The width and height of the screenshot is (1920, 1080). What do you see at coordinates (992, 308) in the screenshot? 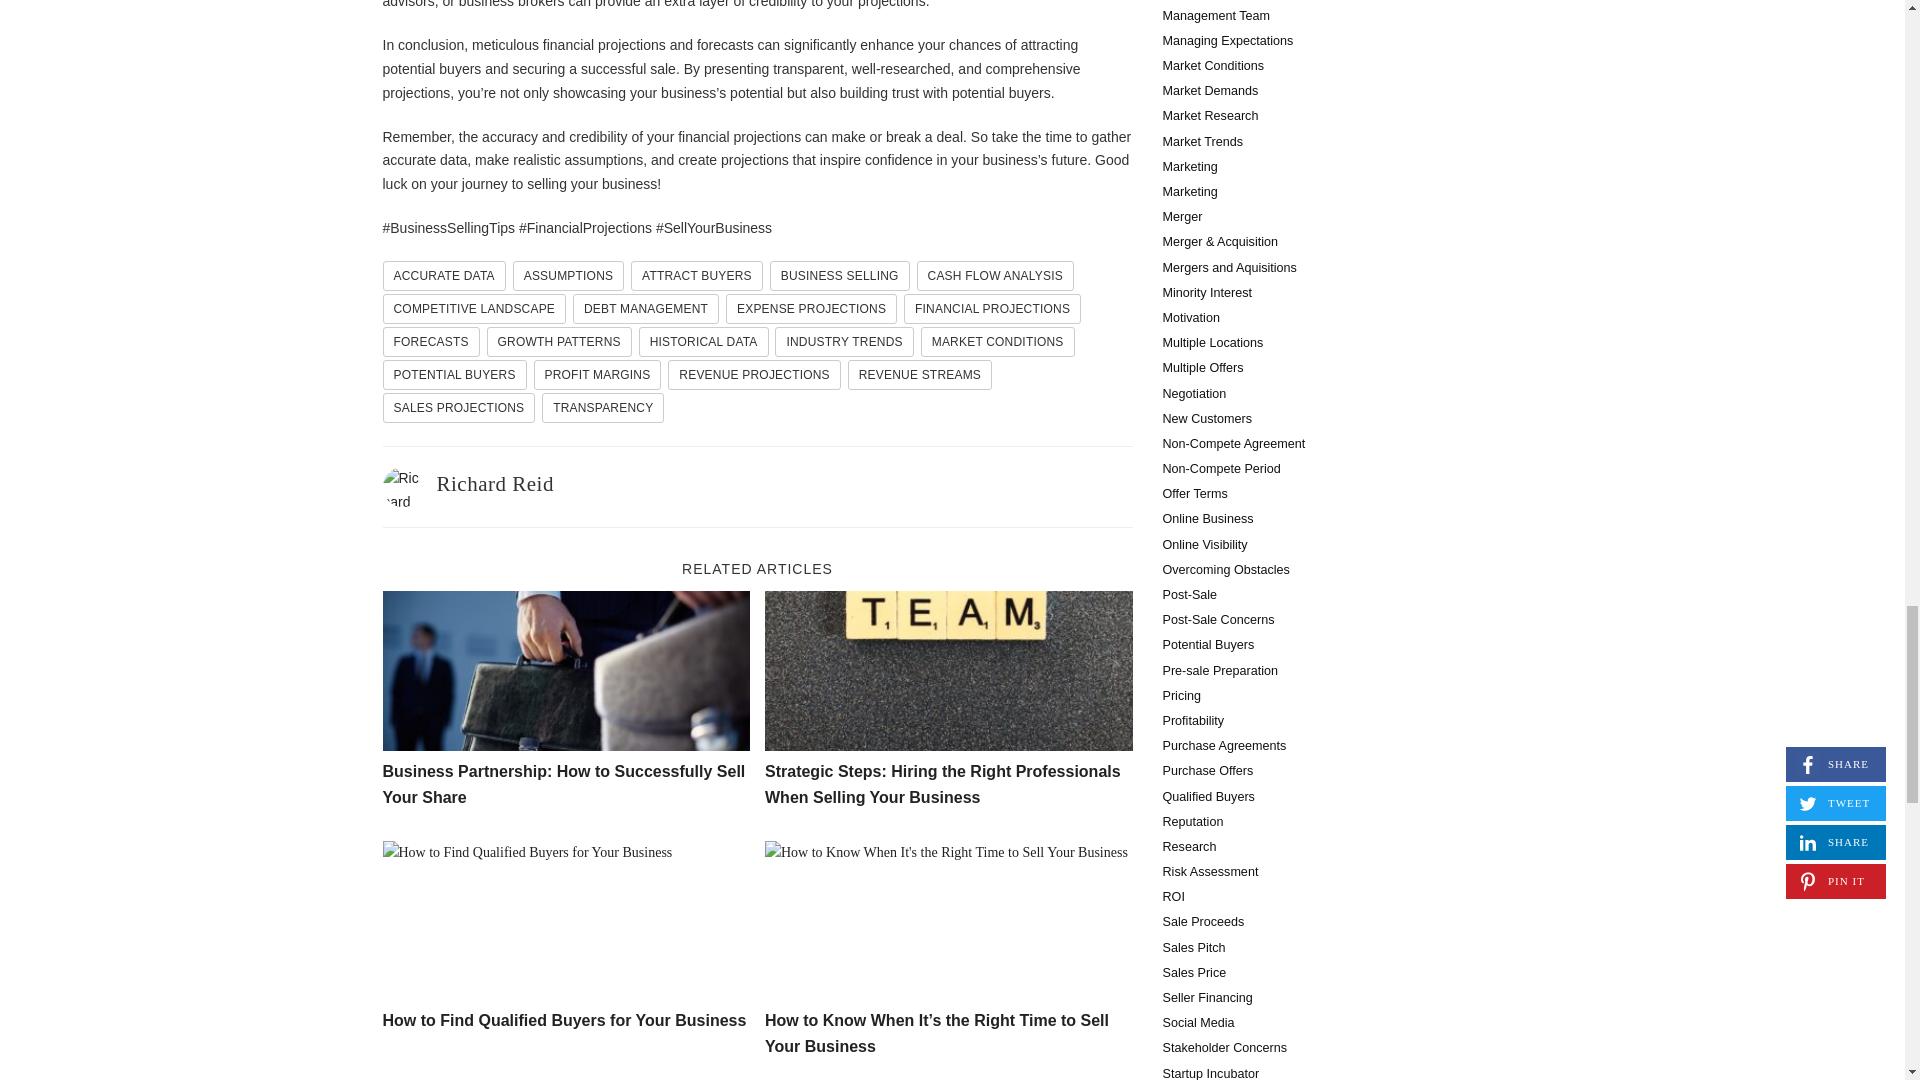
I see `financial projections Tag` at bounding box center [992, 308].